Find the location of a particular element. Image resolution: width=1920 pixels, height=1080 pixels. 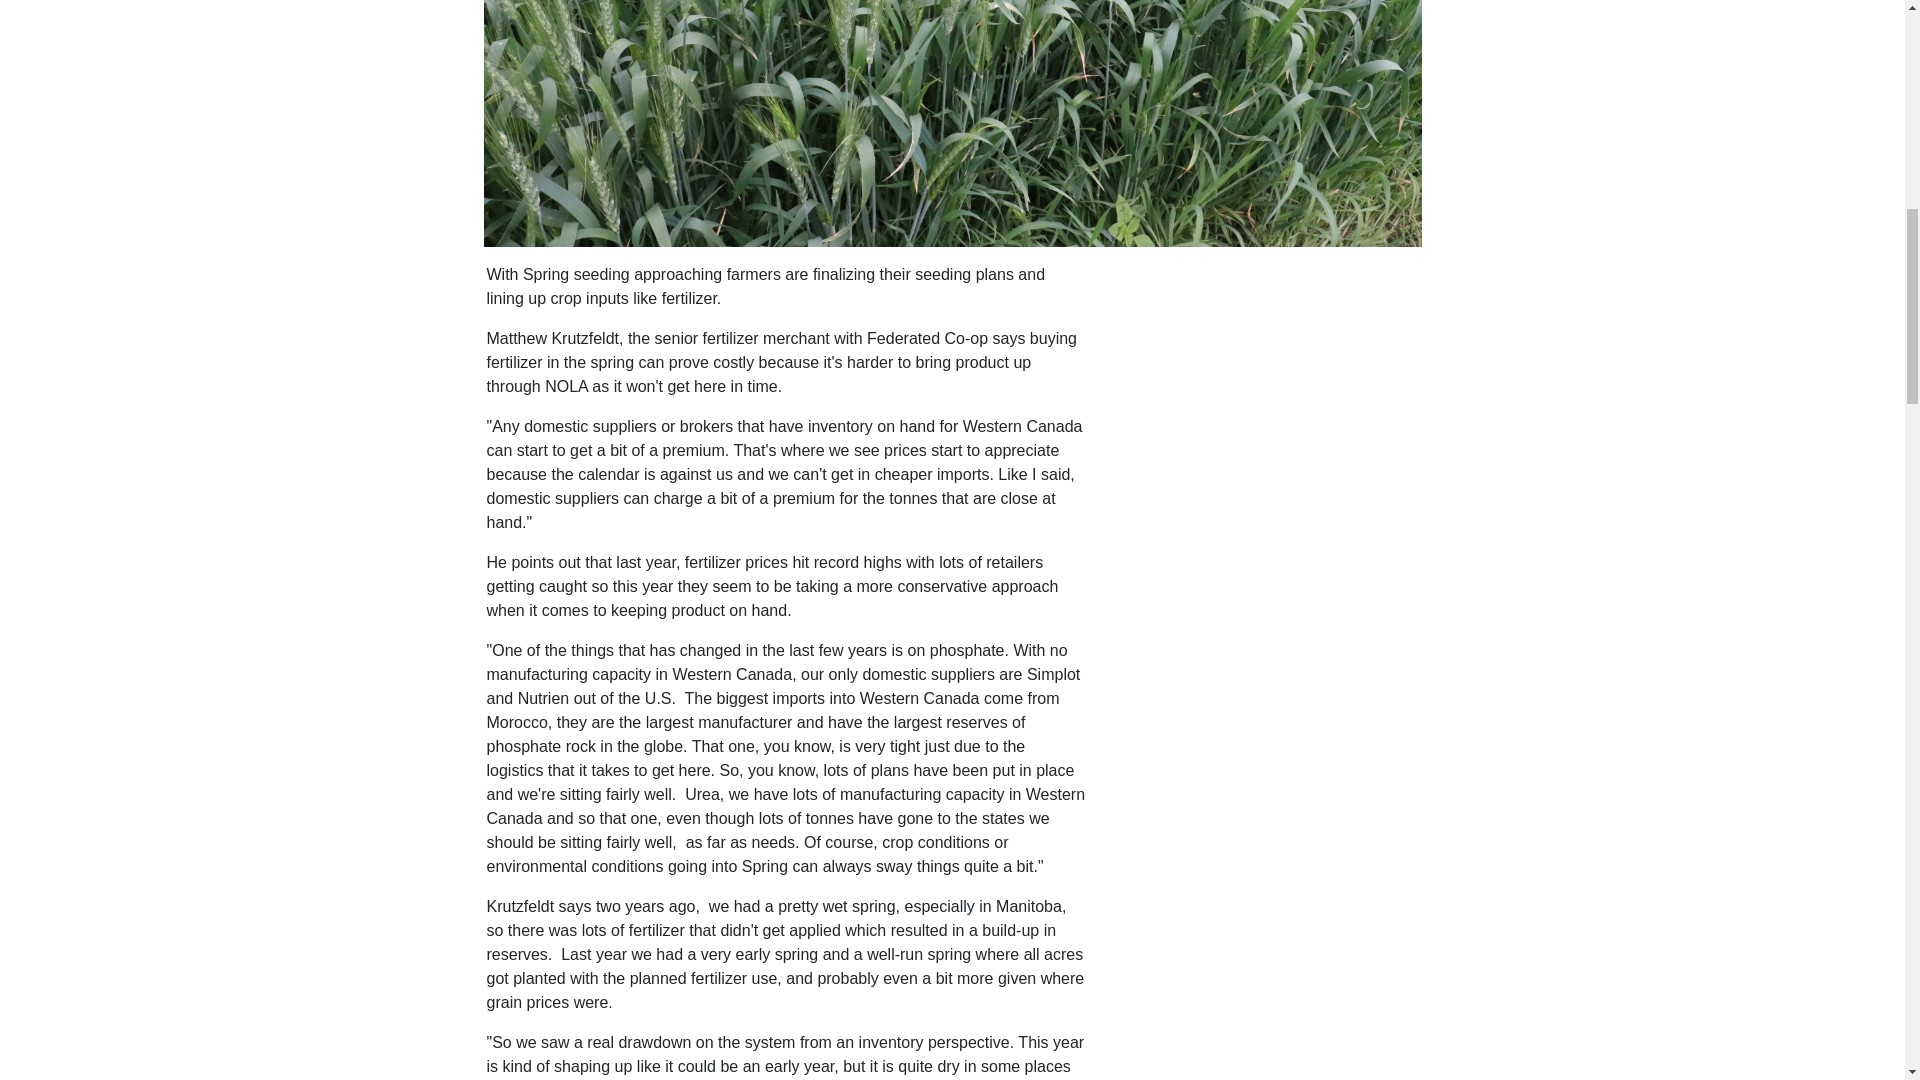

3rd party ad content is located at coordinates (1268, 724).